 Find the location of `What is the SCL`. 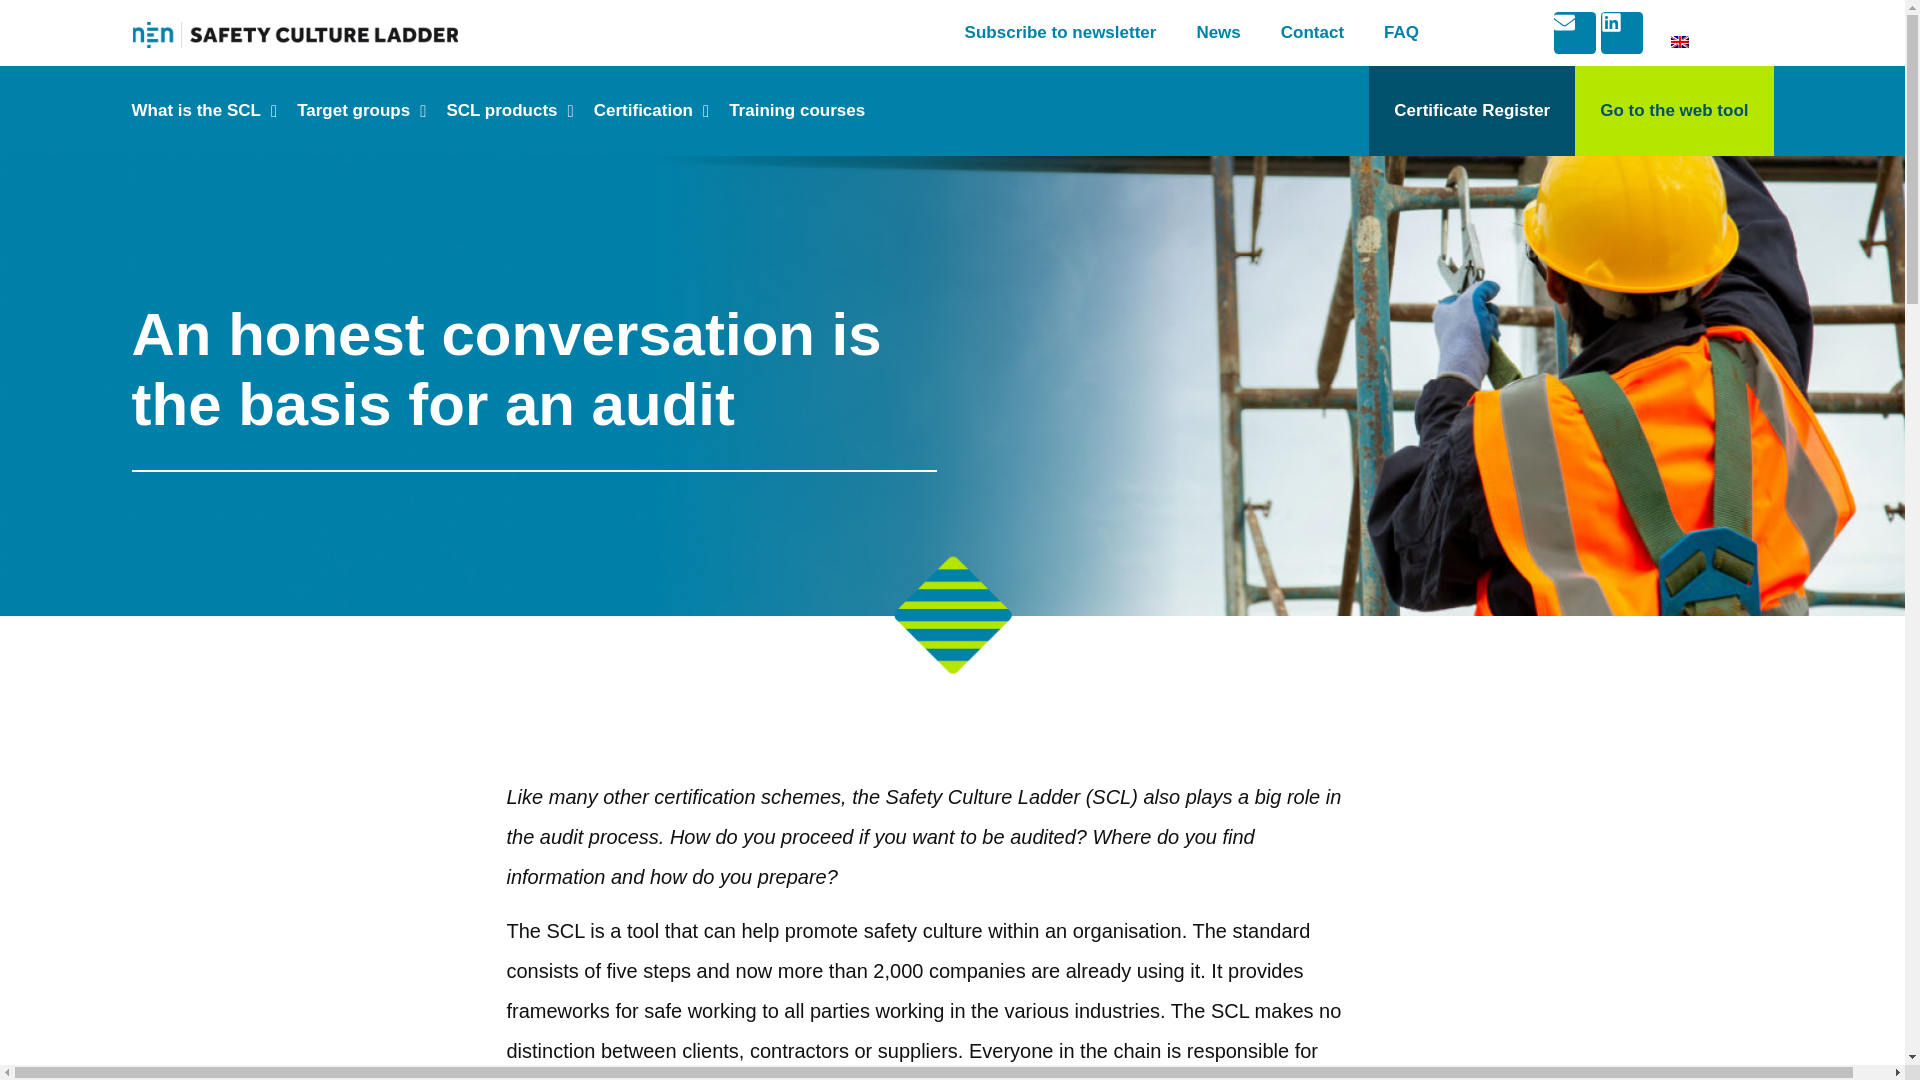

What is the SCL is located at coordinates (205, 111).